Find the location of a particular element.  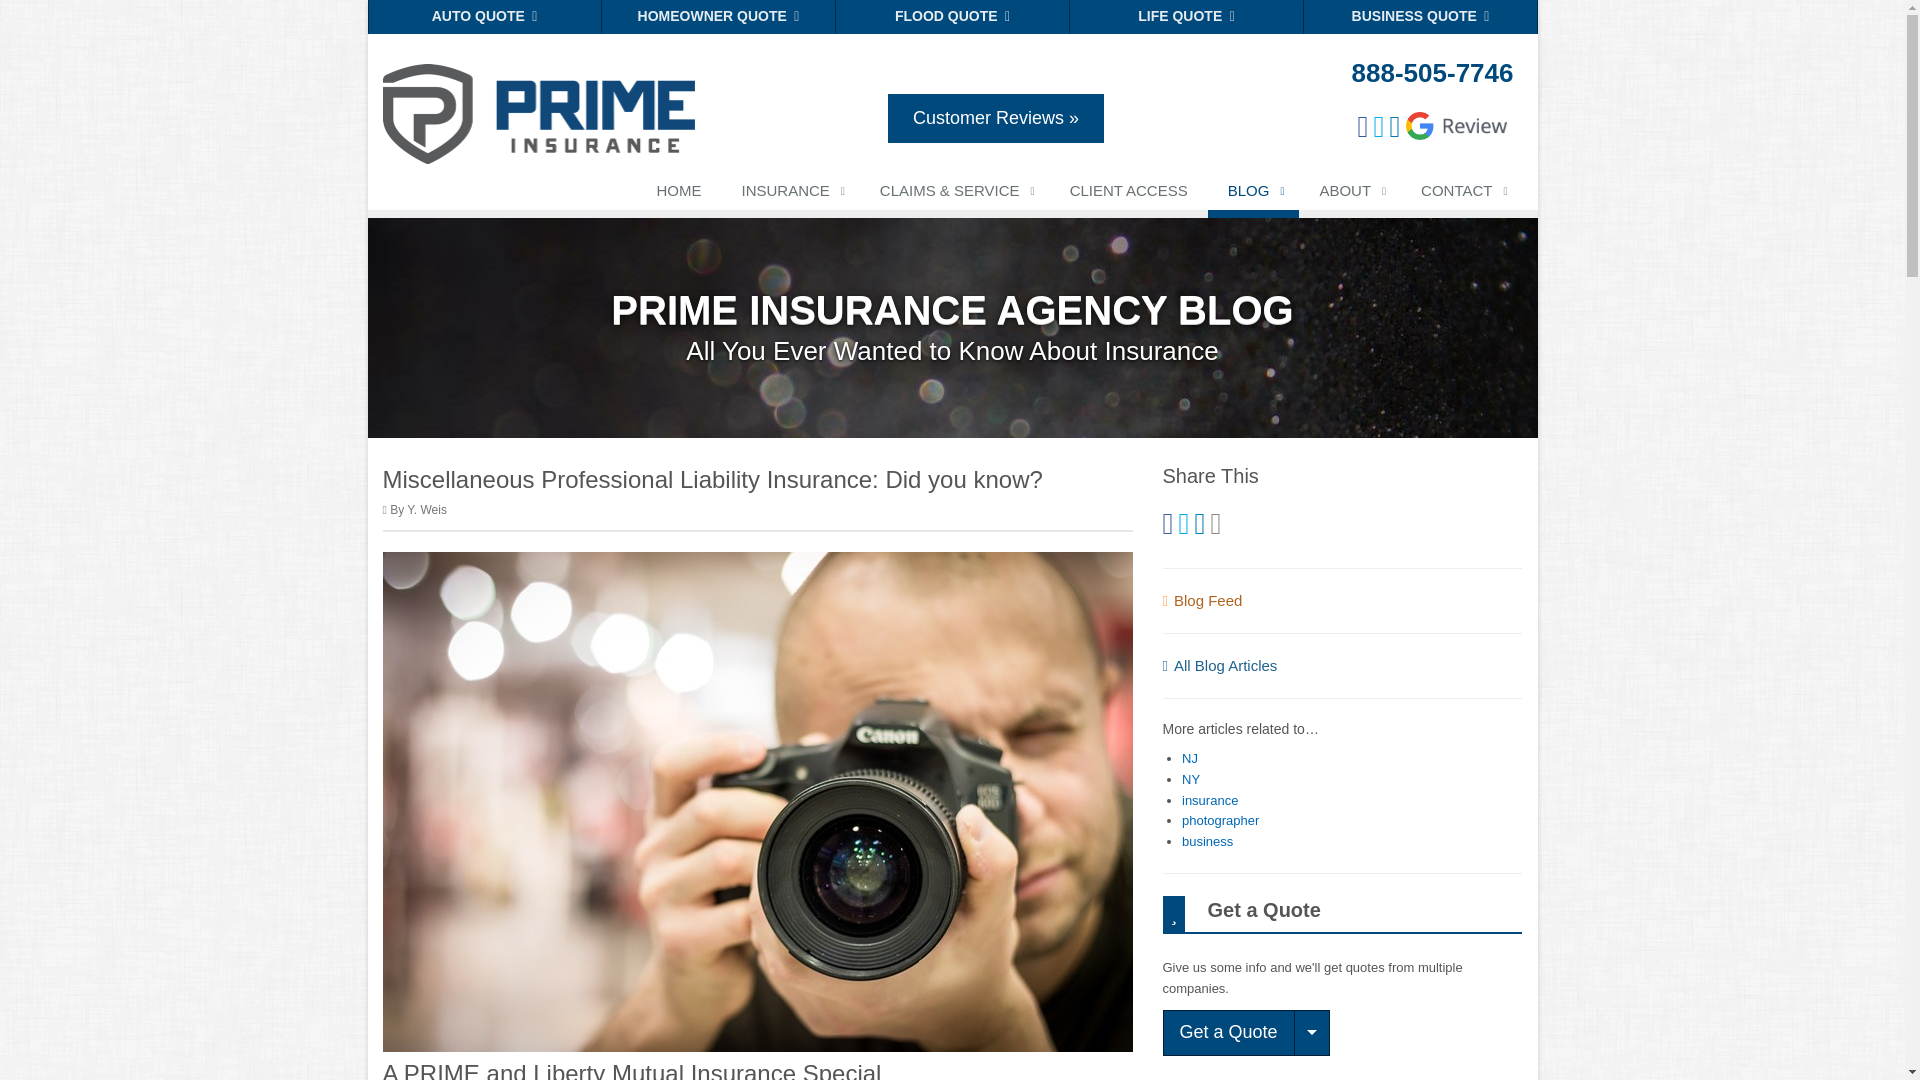

AUTO QUOTE is located at coordinates (485, 16).